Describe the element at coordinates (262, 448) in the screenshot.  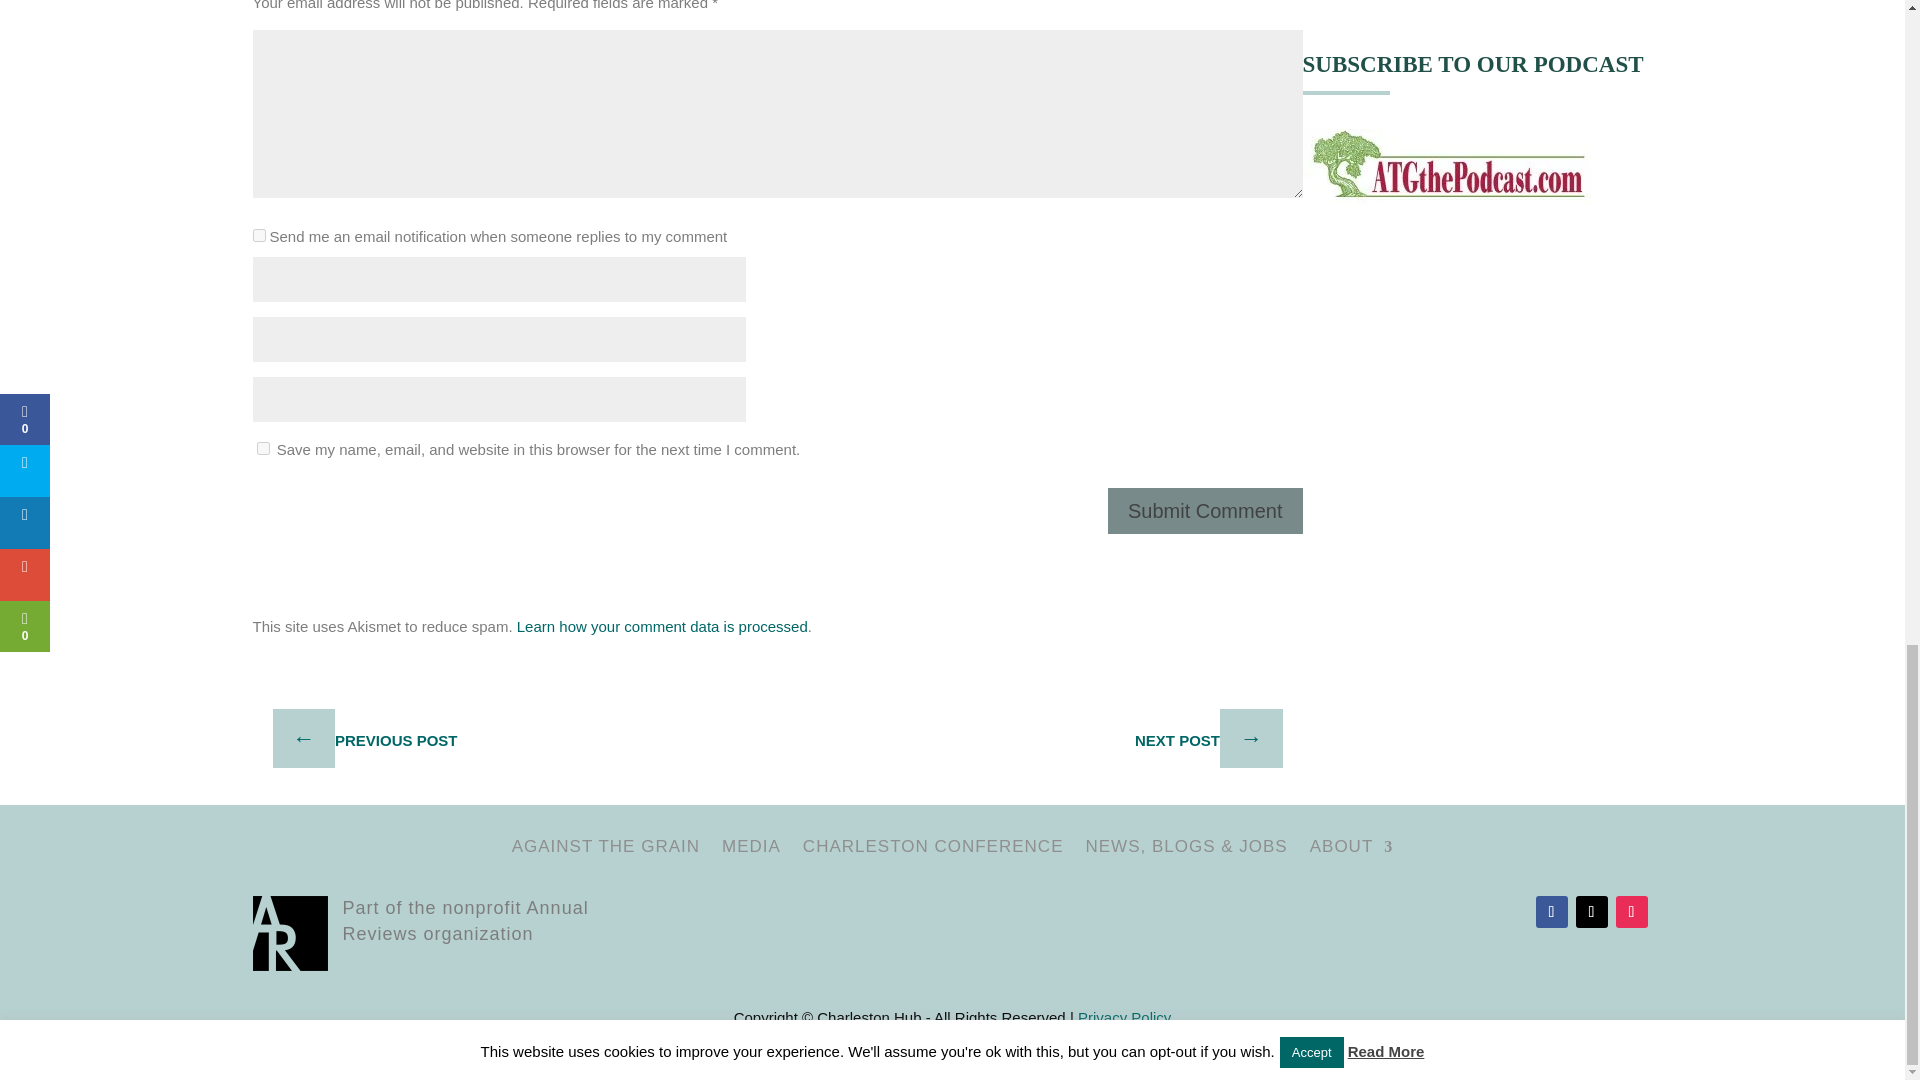
I see `yes` at that location.